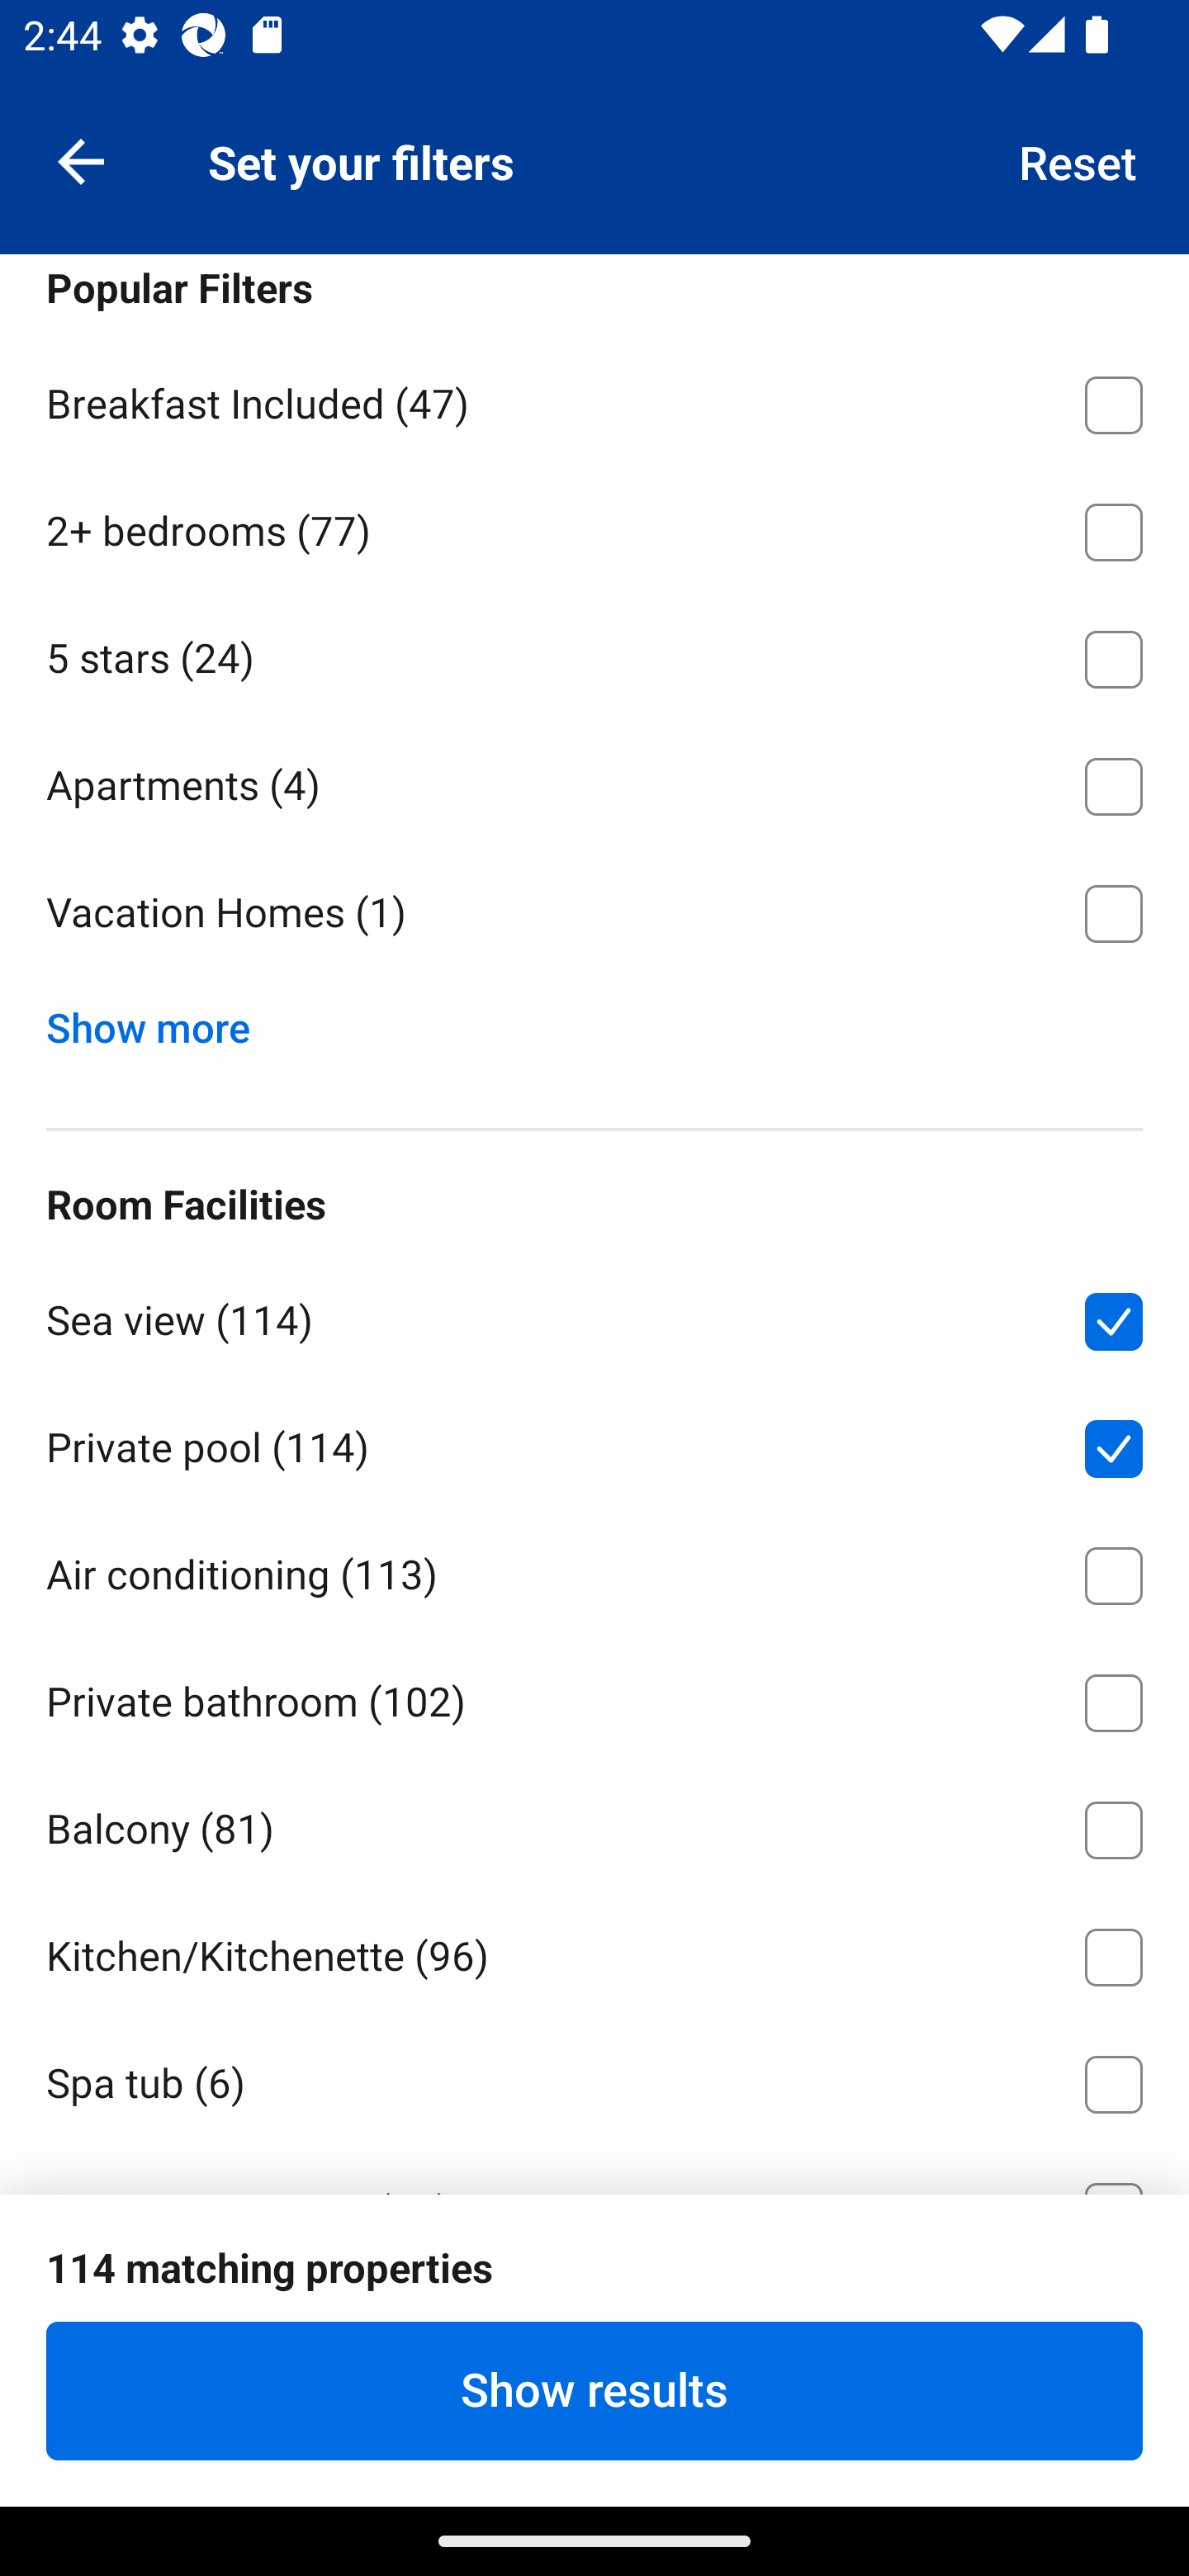 Image resolution: width=1189 pixels, height=2576 pixels. Describe the element at coordinates (594, 1950) in the screenshot. I see `Kitchen/Kitchenette ⁦(96)` at that location.